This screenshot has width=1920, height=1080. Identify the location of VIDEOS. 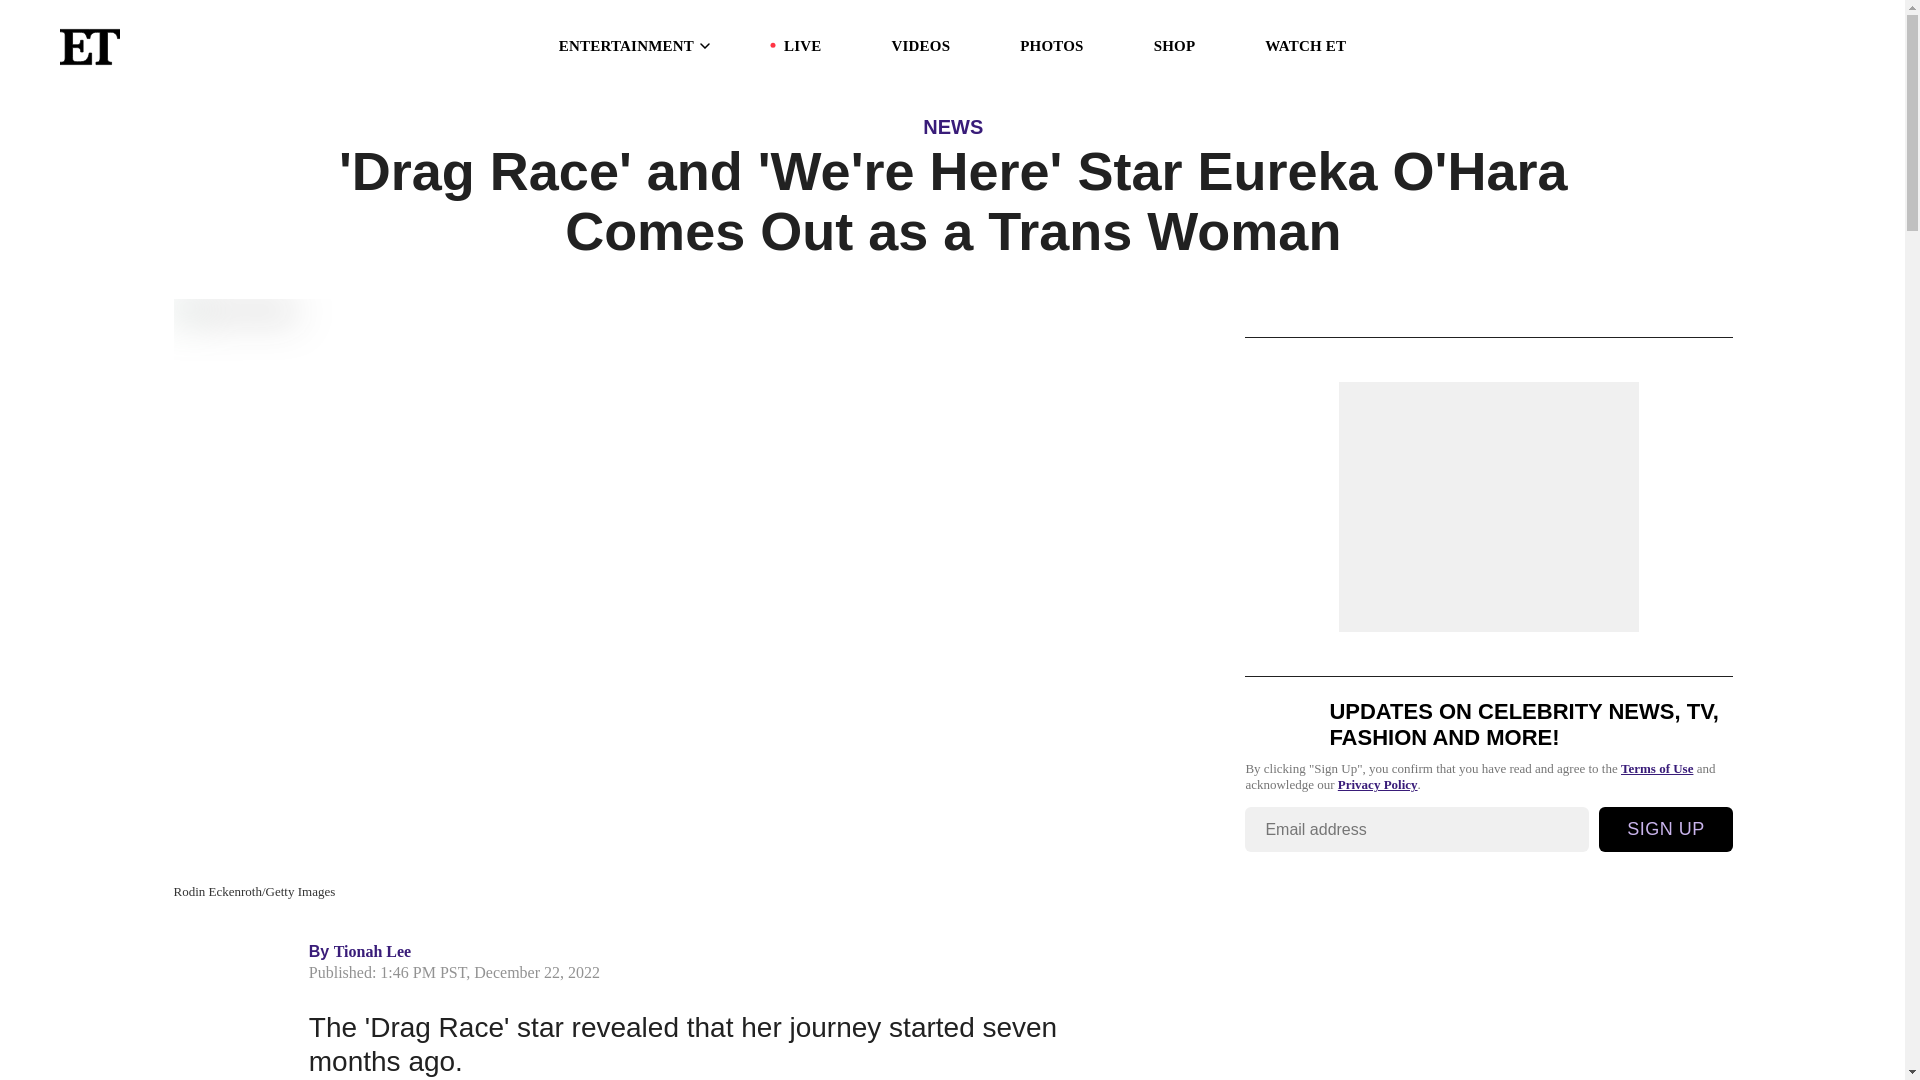
(920, 46).